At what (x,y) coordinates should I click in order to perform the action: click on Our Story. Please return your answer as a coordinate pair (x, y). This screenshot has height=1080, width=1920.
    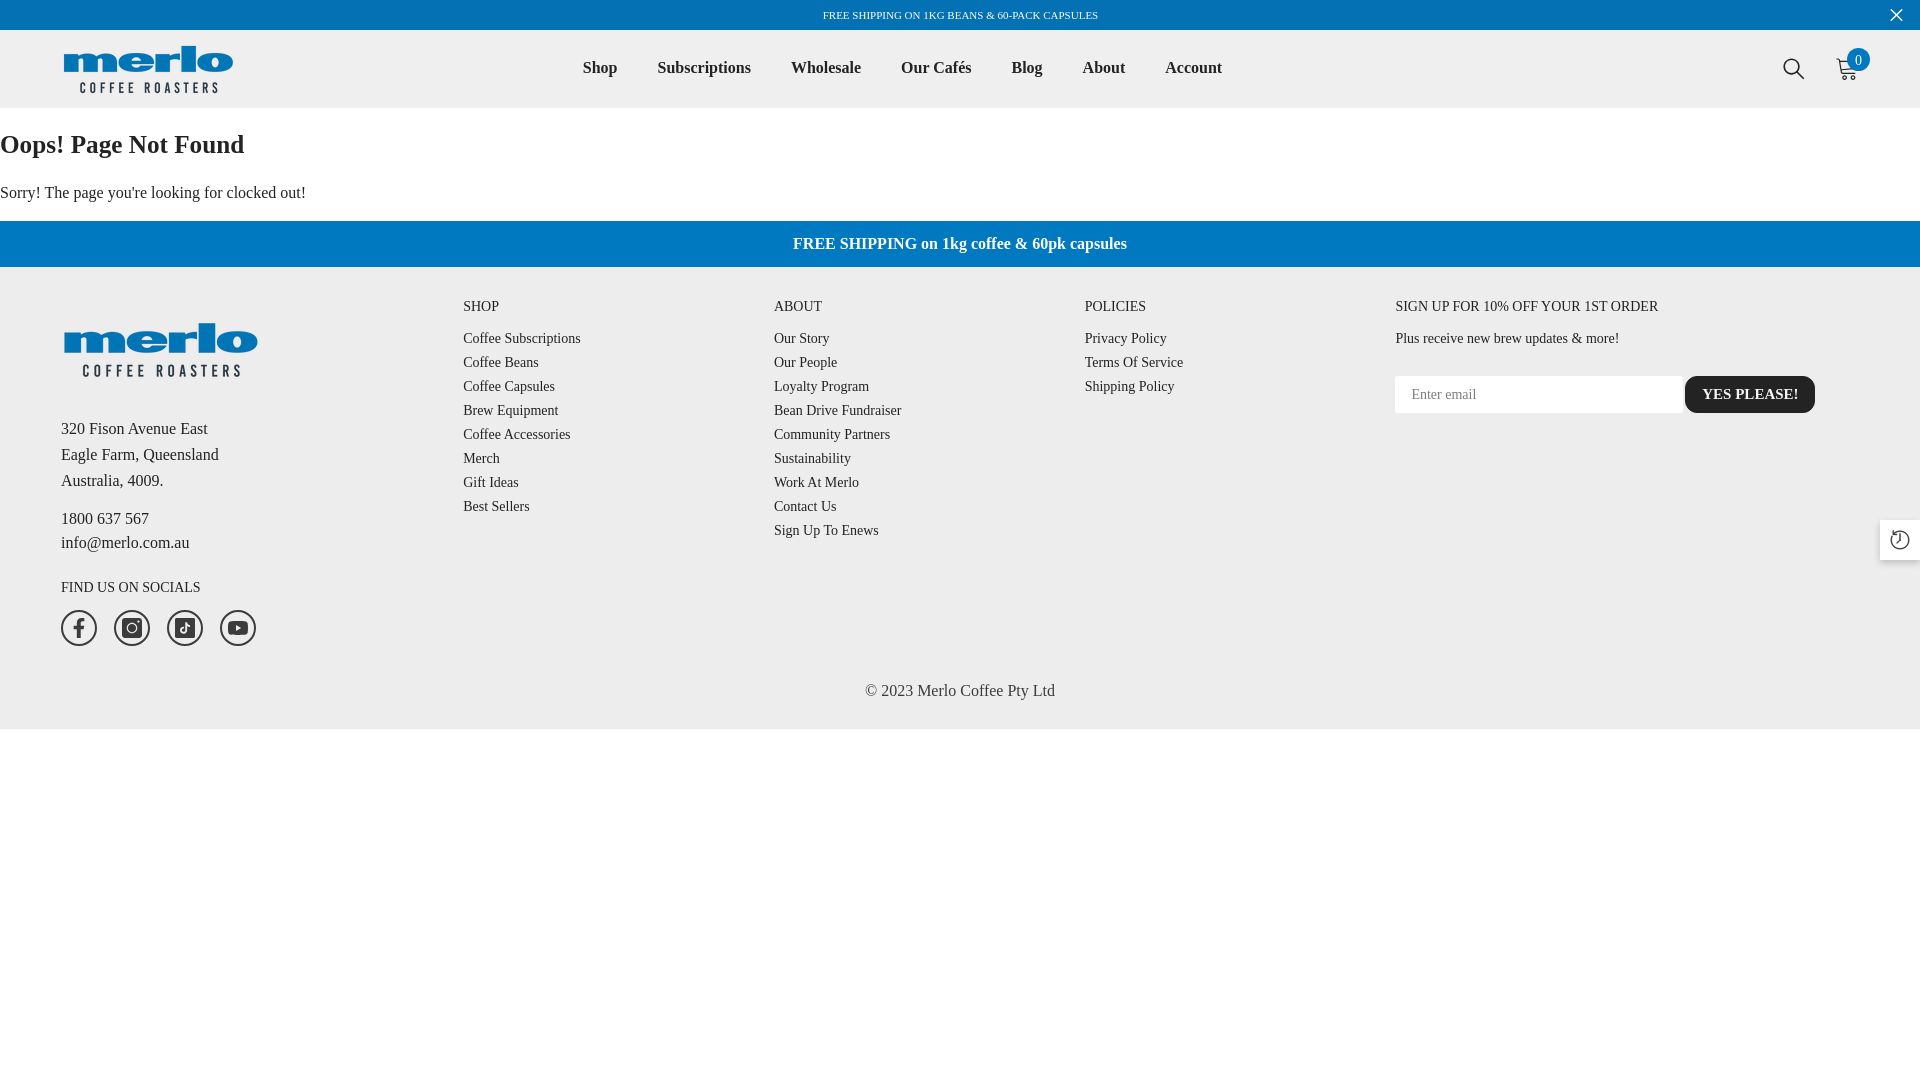
    Looking at the image, I should click on (802, 339).